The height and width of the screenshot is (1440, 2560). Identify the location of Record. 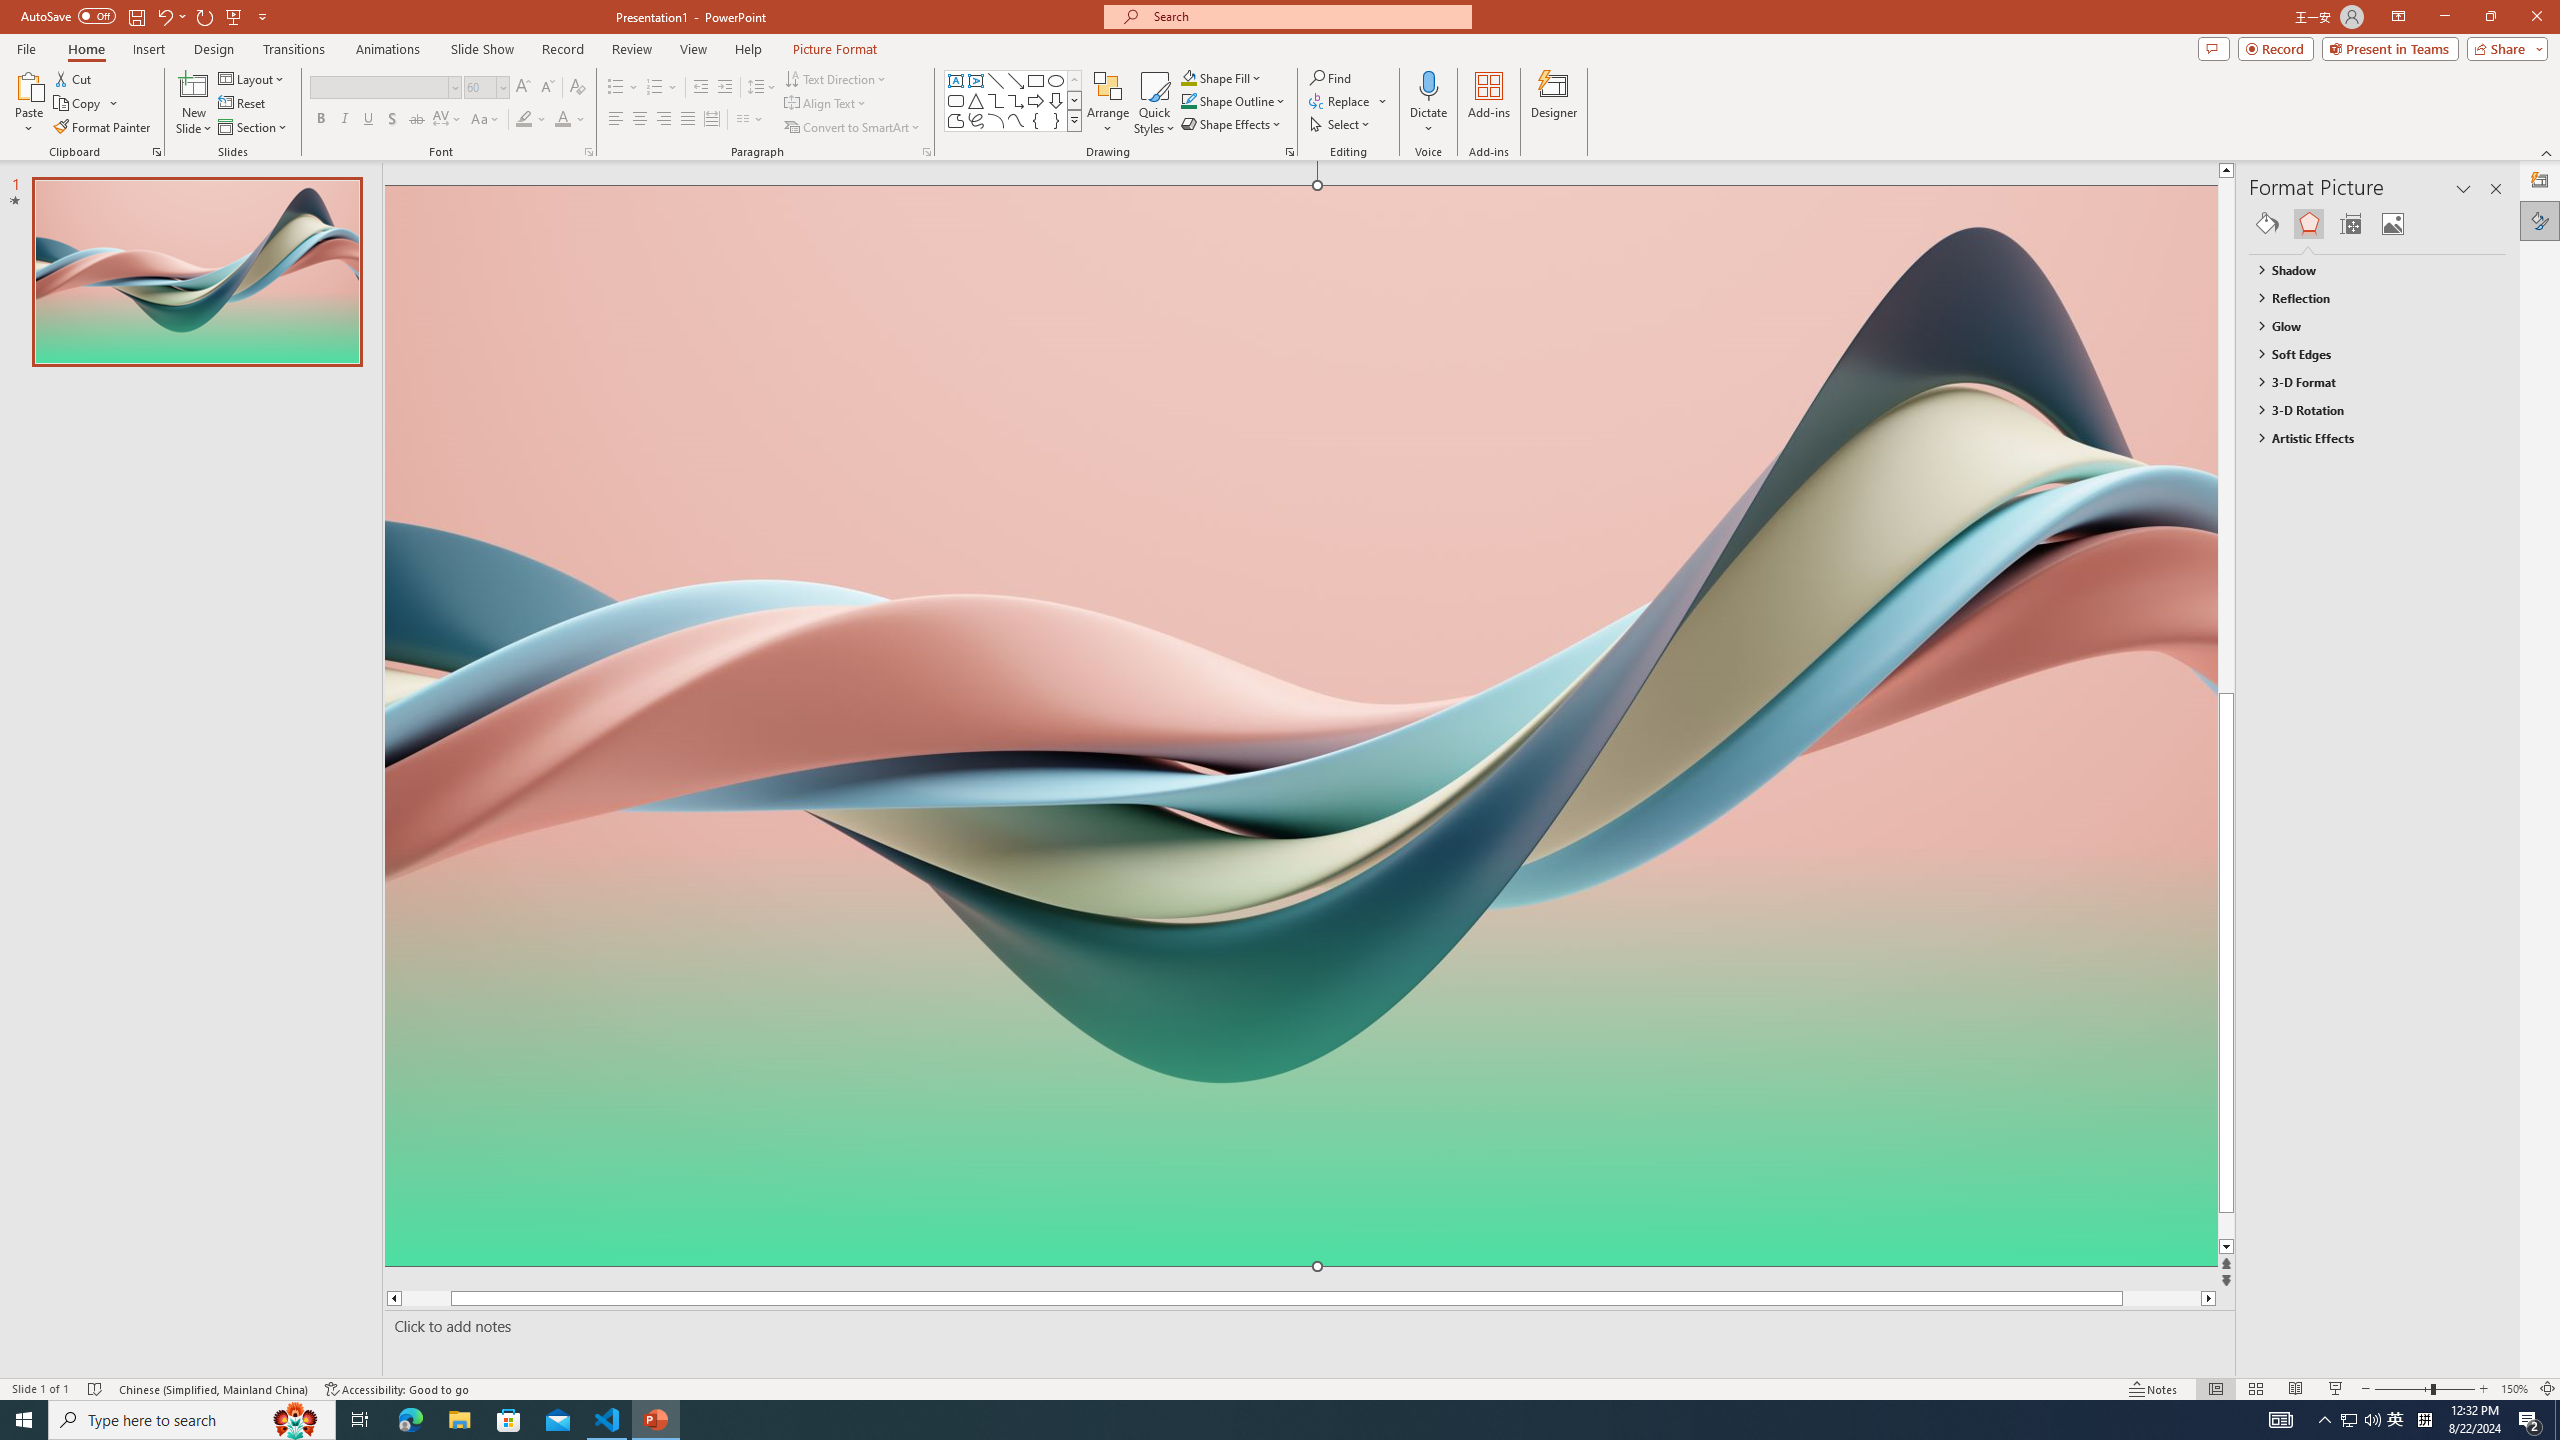
(562, 49).